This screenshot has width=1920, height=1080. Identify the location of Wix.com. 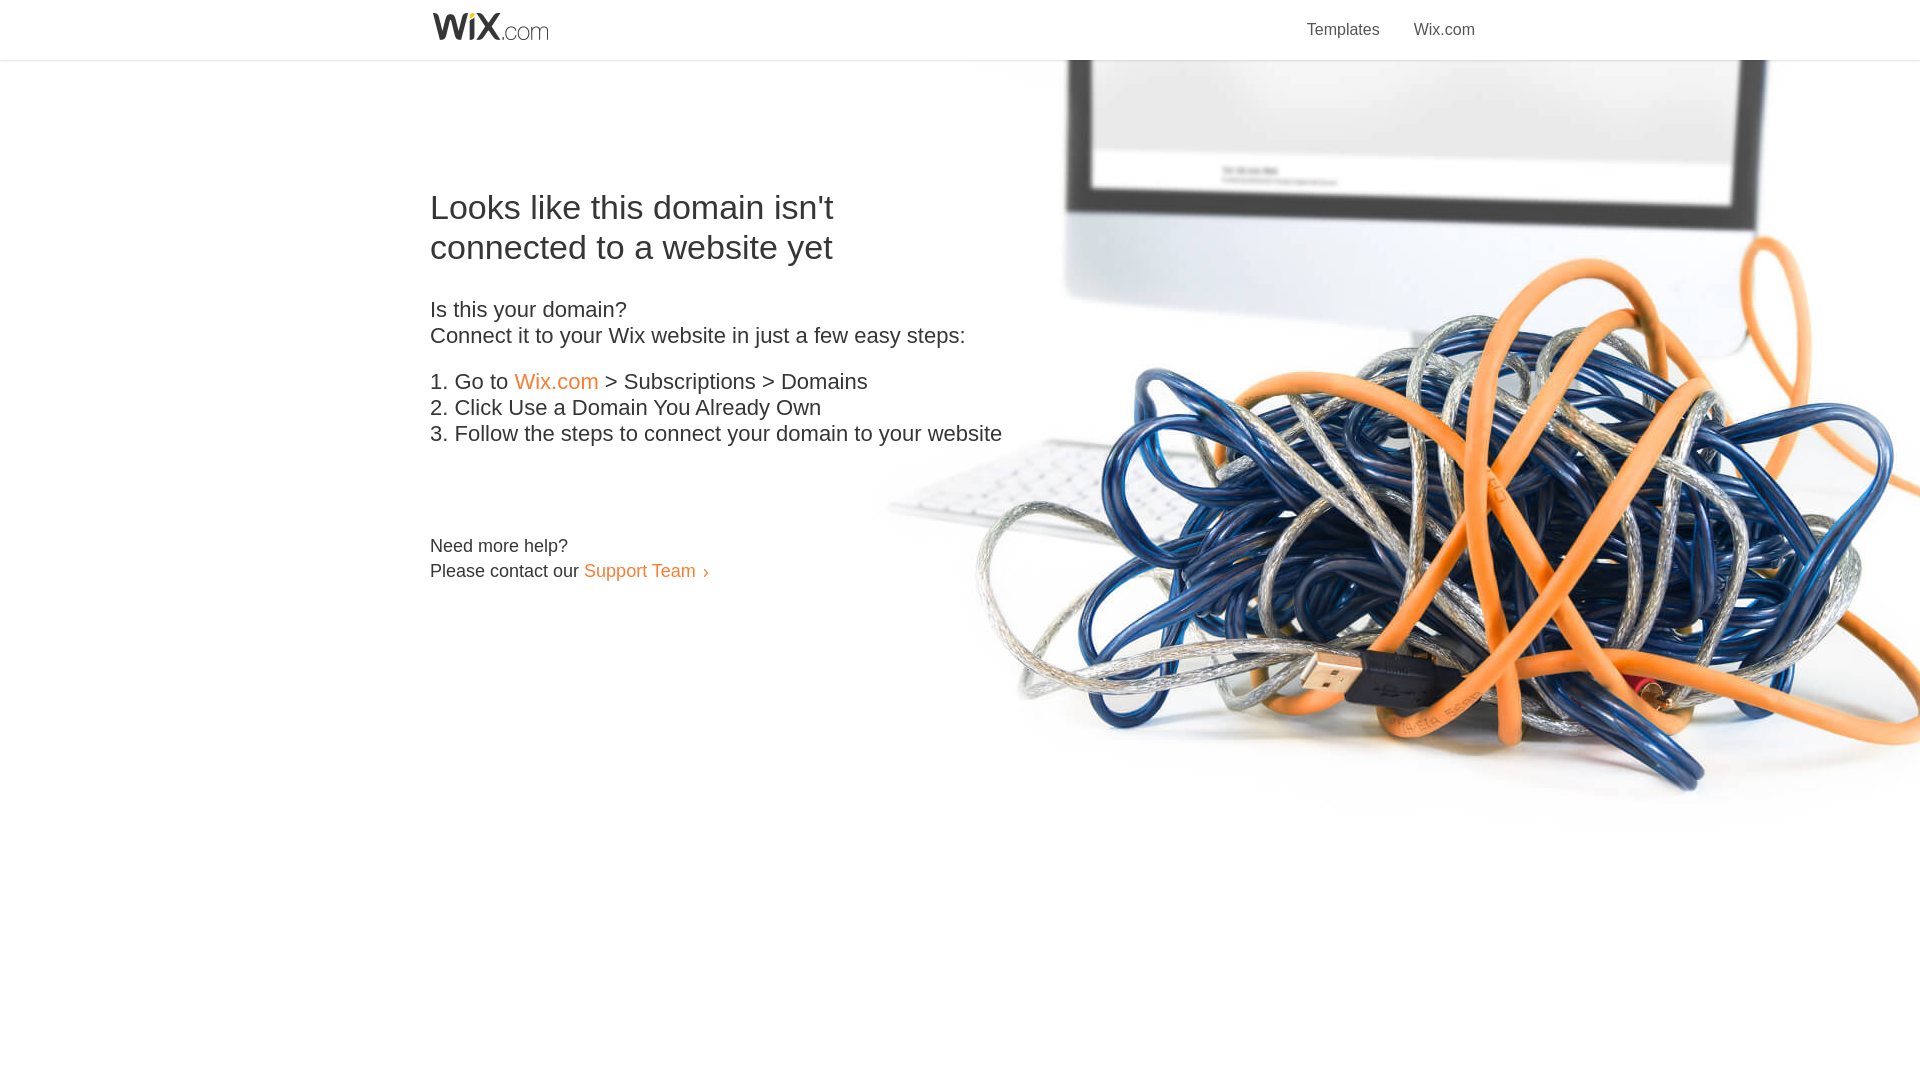
(556, 382).